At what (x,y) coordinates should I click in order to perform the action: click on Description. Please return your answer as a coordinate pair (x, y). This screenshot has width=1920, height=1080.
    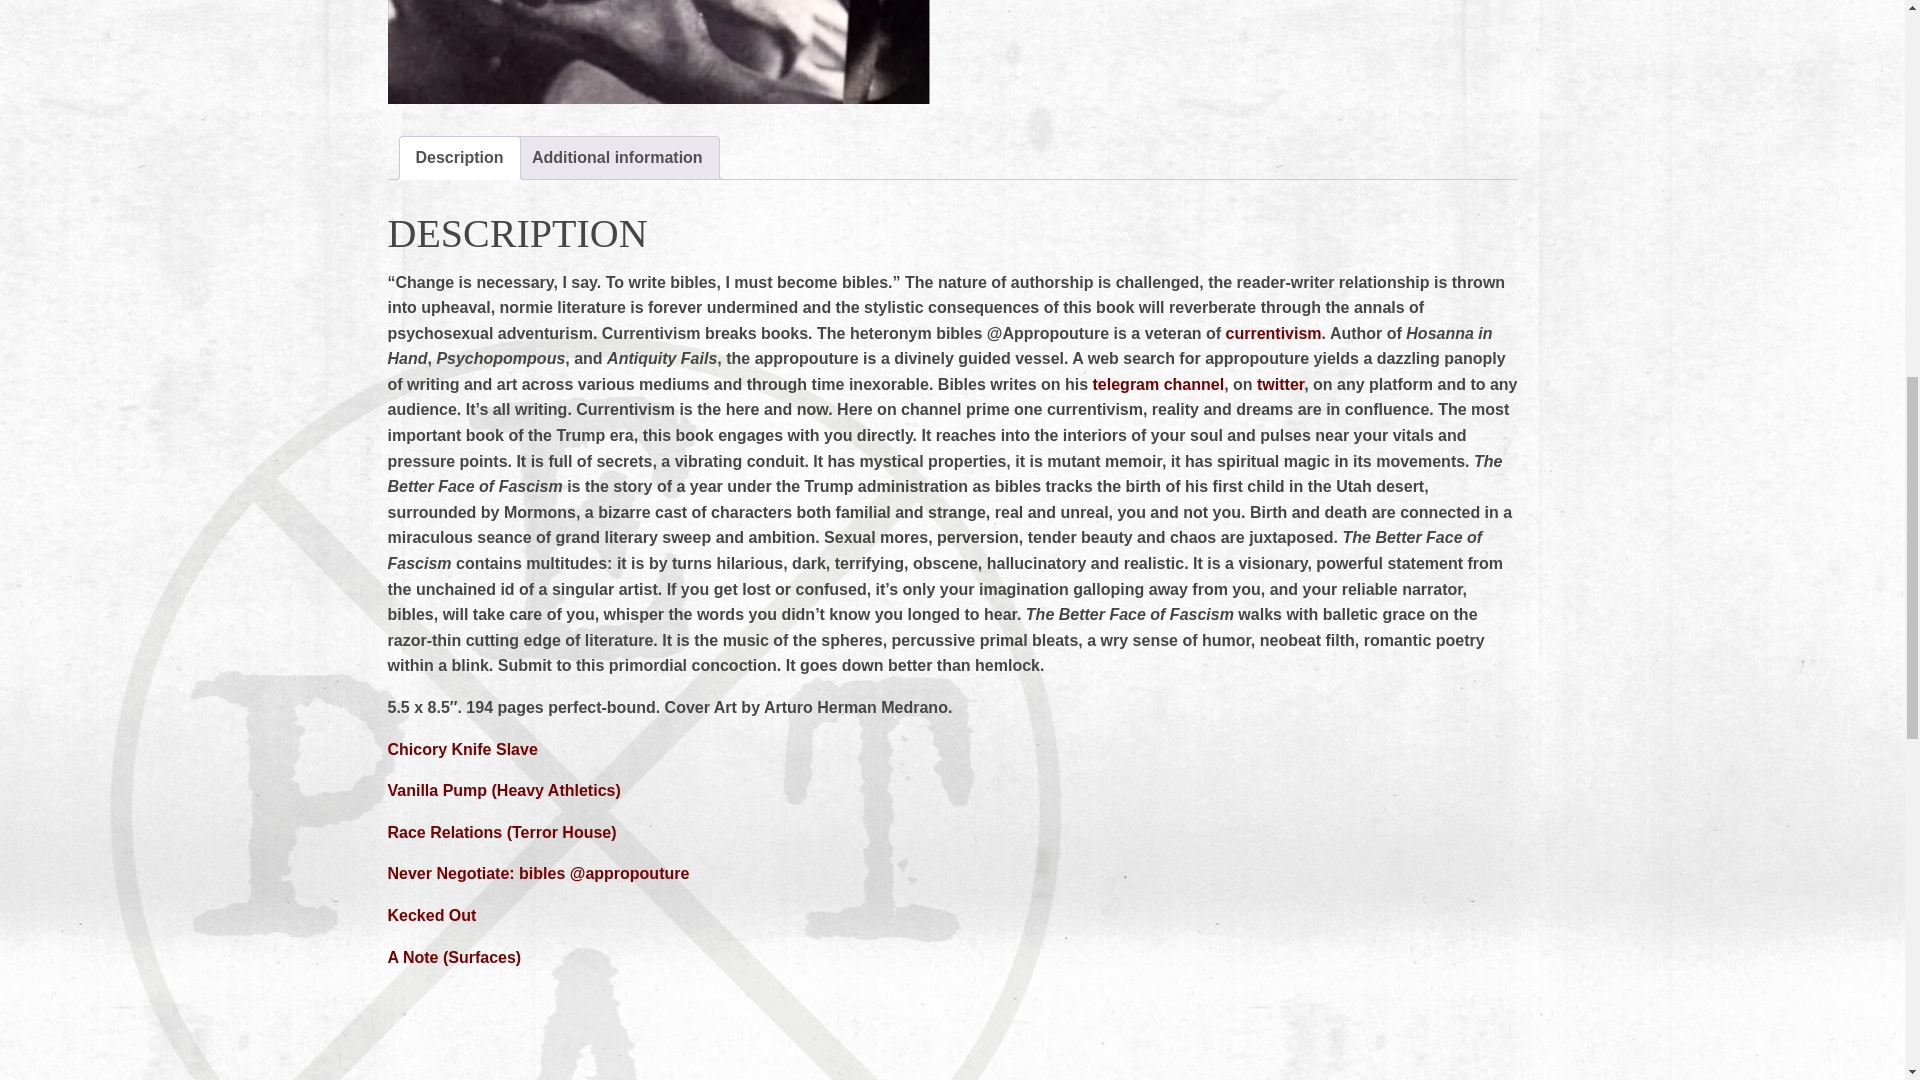
    Looking at the image, I should click on (460, 158).